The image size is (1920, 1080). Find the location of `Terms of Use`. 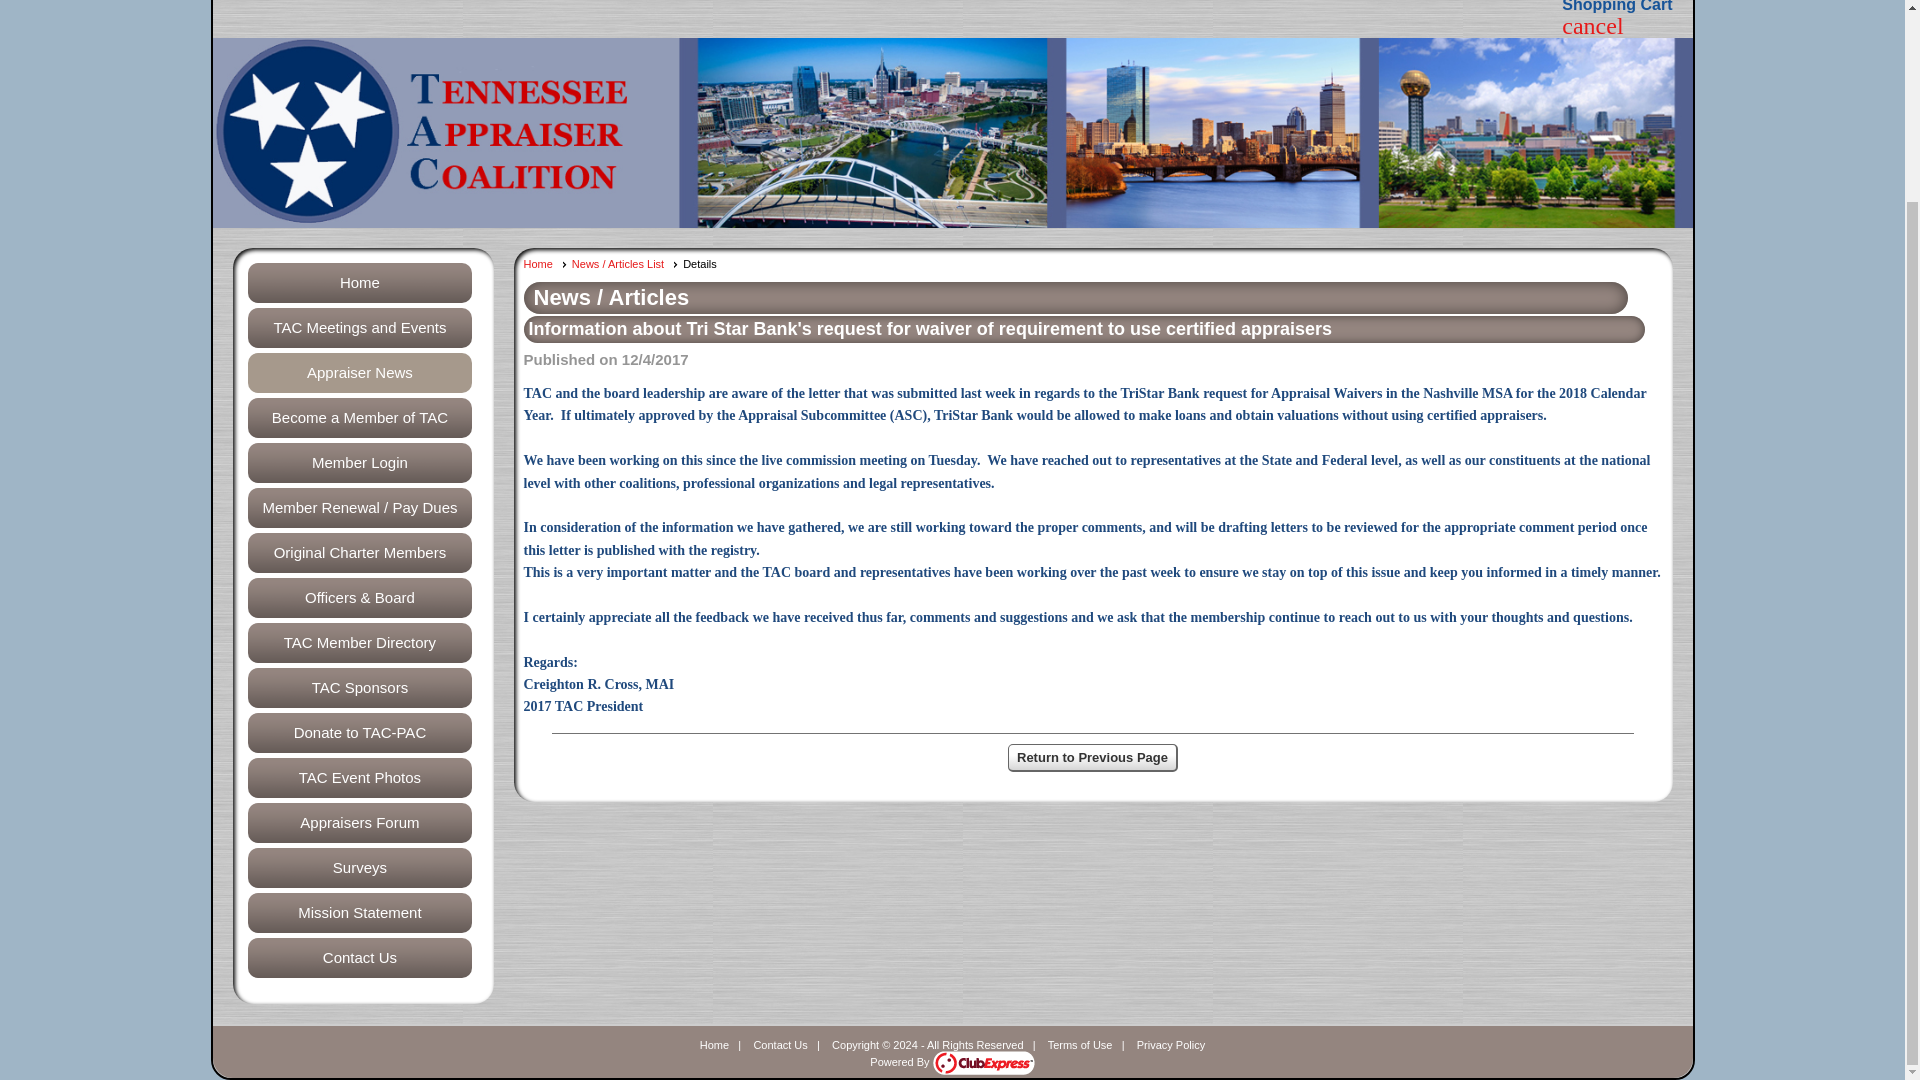

Terms of Use is located at coordinates (1080, 1044).